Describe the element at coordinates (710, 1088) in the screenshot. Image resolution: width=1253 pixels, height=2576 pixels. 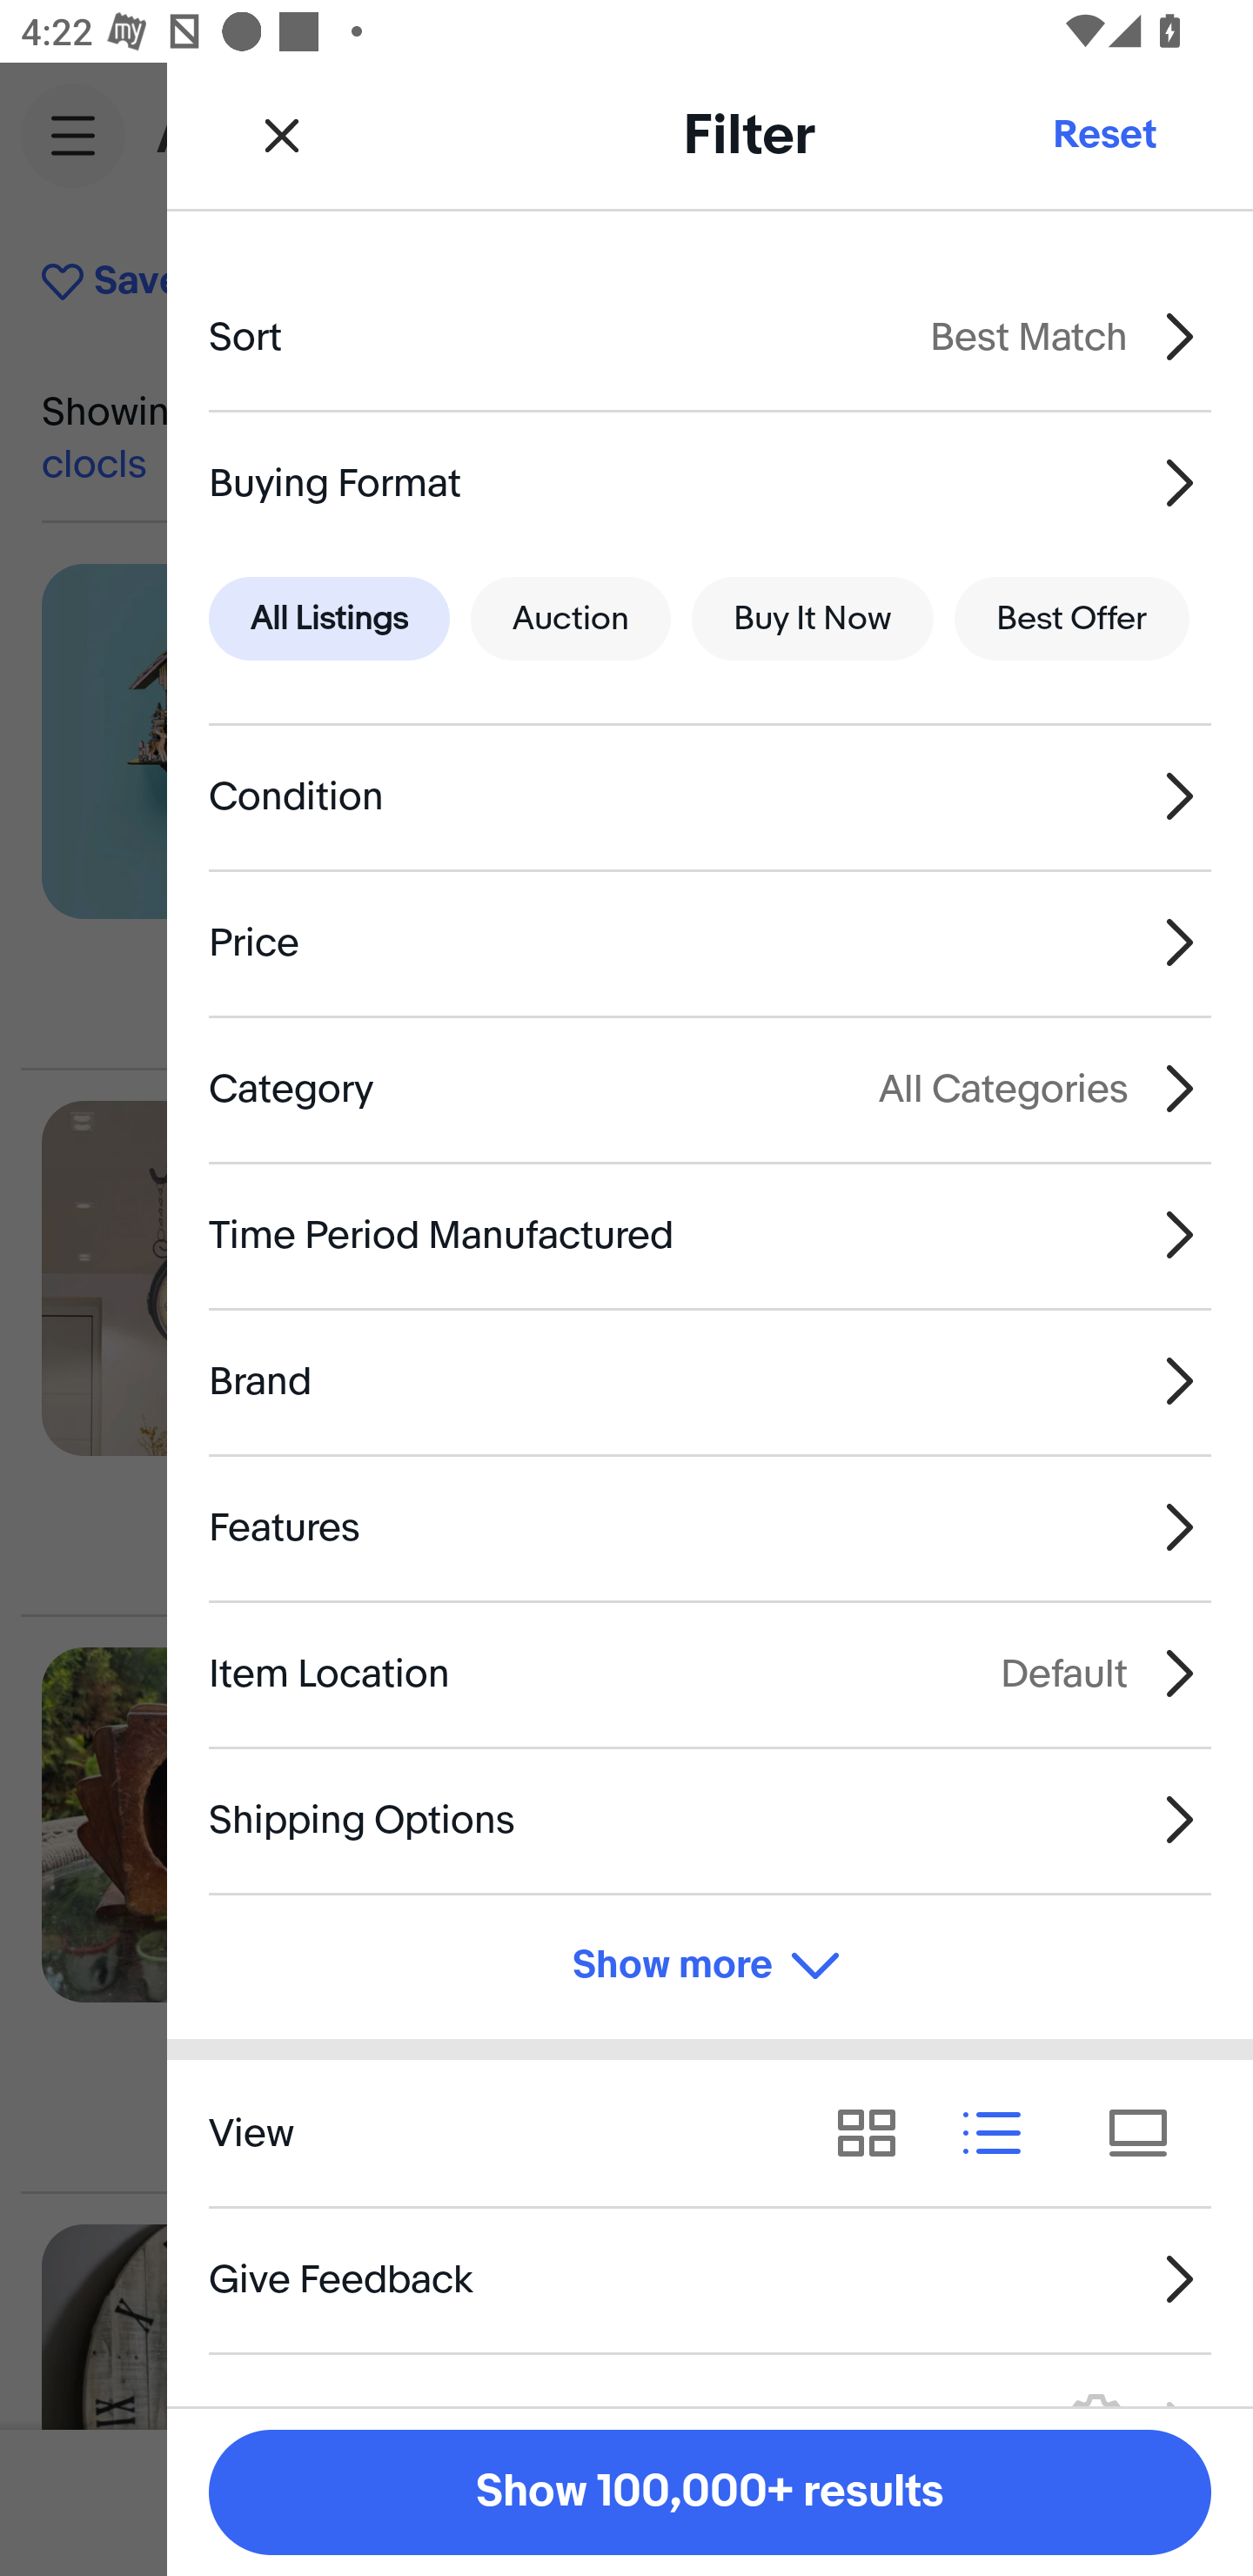
I see `Category All Categories` at that location.